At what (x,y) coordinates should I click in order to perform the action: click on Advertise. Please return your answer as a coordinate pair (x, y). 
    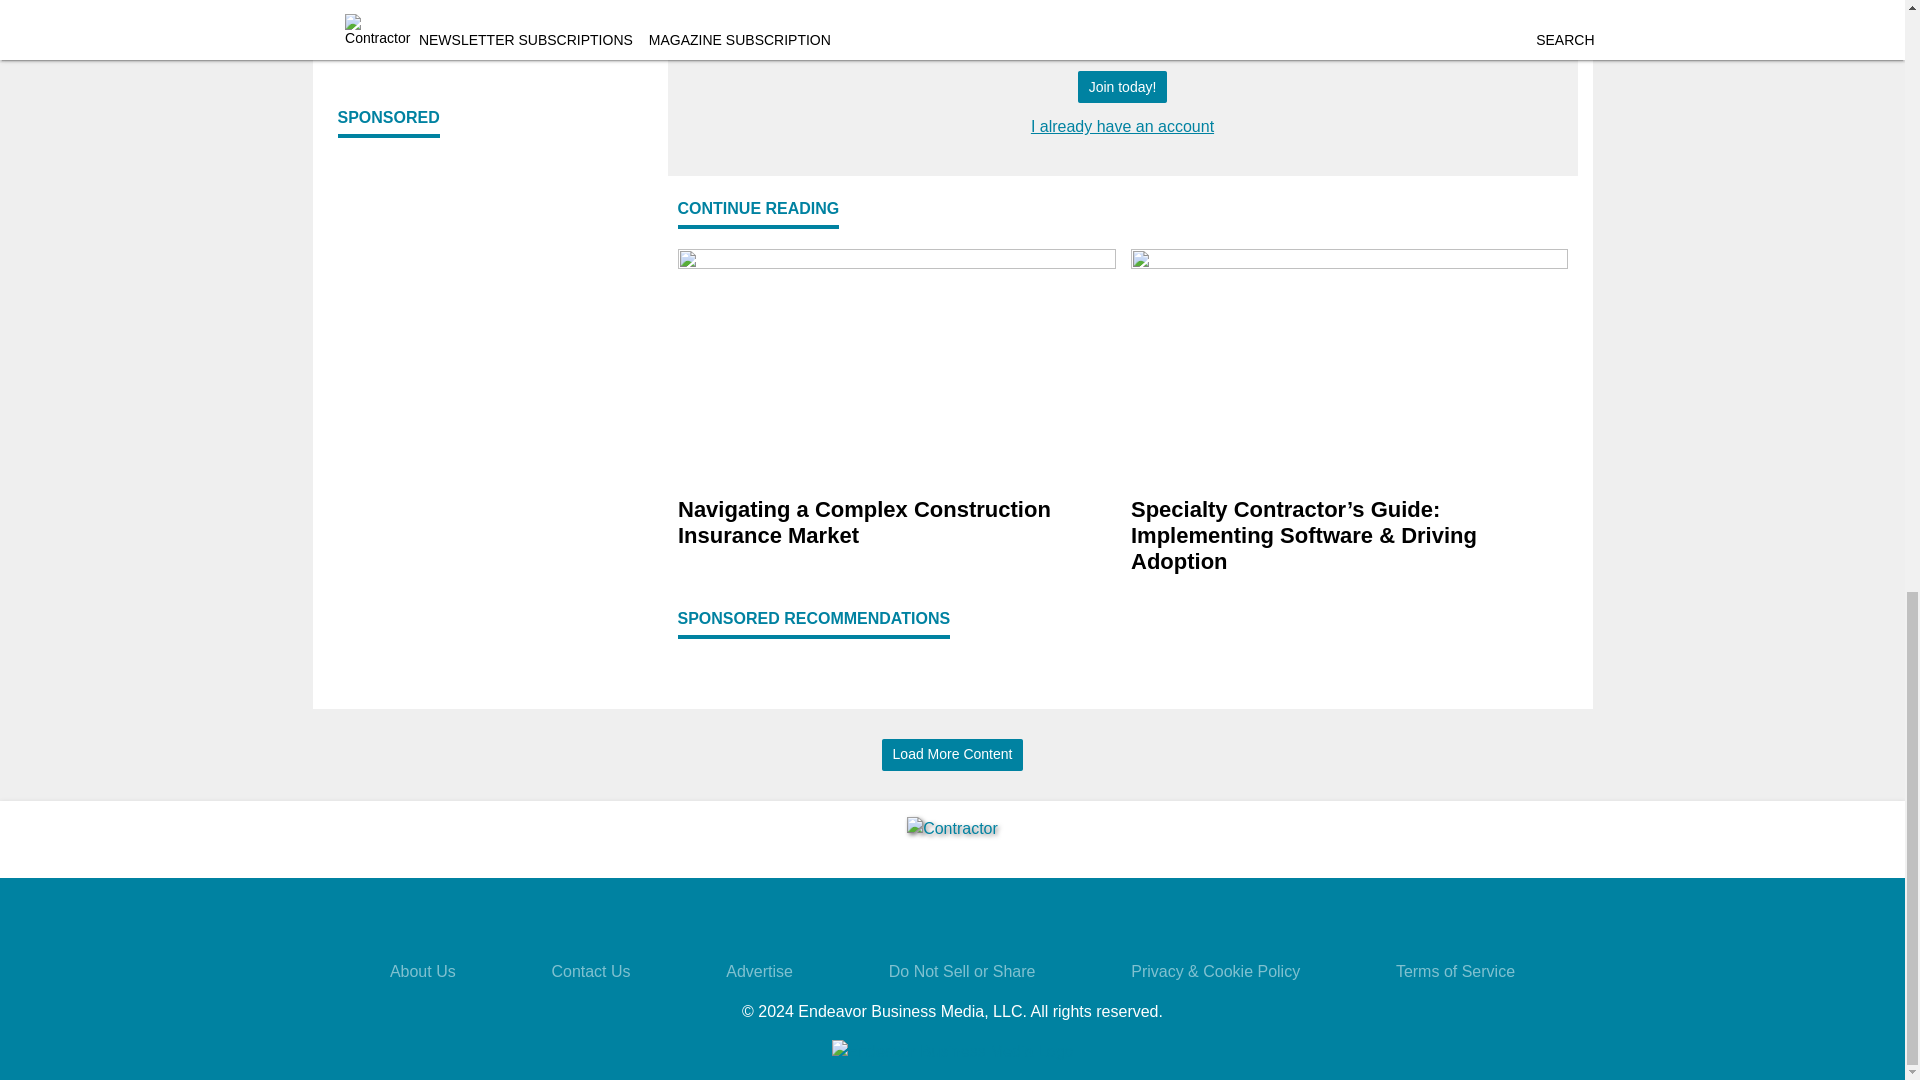
    Looking at the image, I should click on (758, 971).